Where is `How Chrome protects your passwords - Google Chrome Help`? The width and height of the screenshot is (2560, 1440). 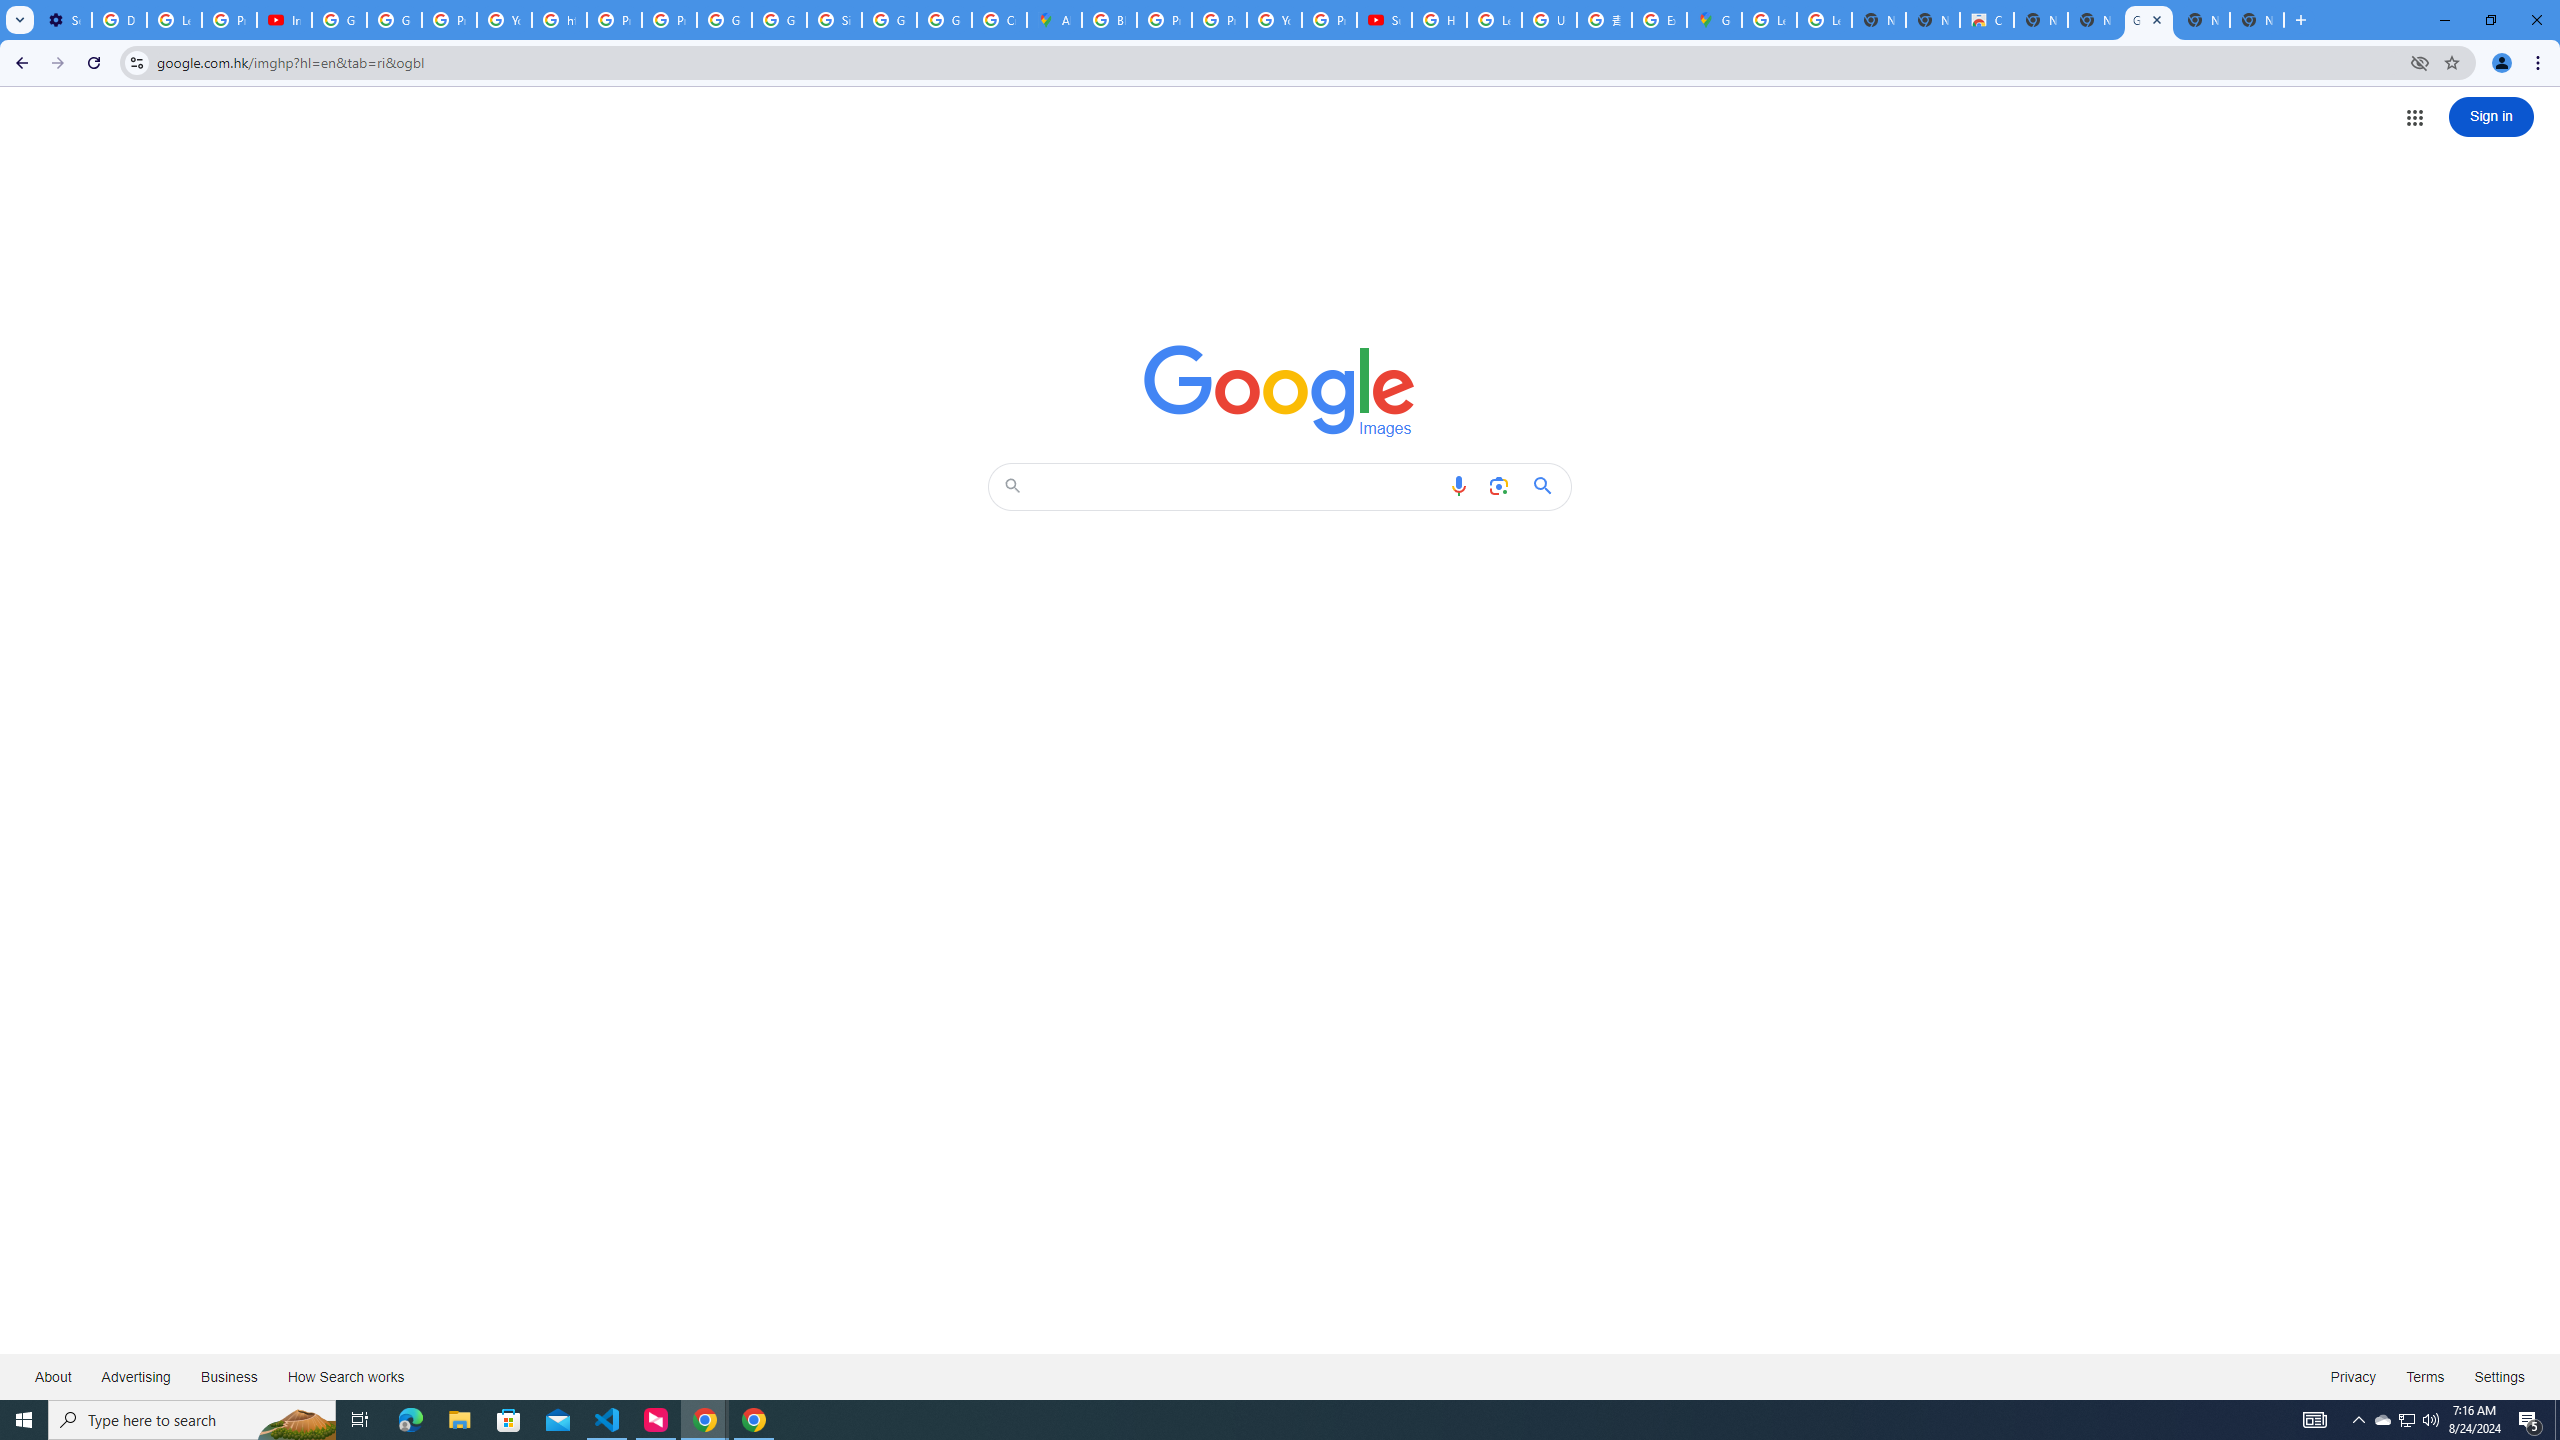
How Chrome protects your passwords - Google Chrome Help is located at coordinates (1440, 20).